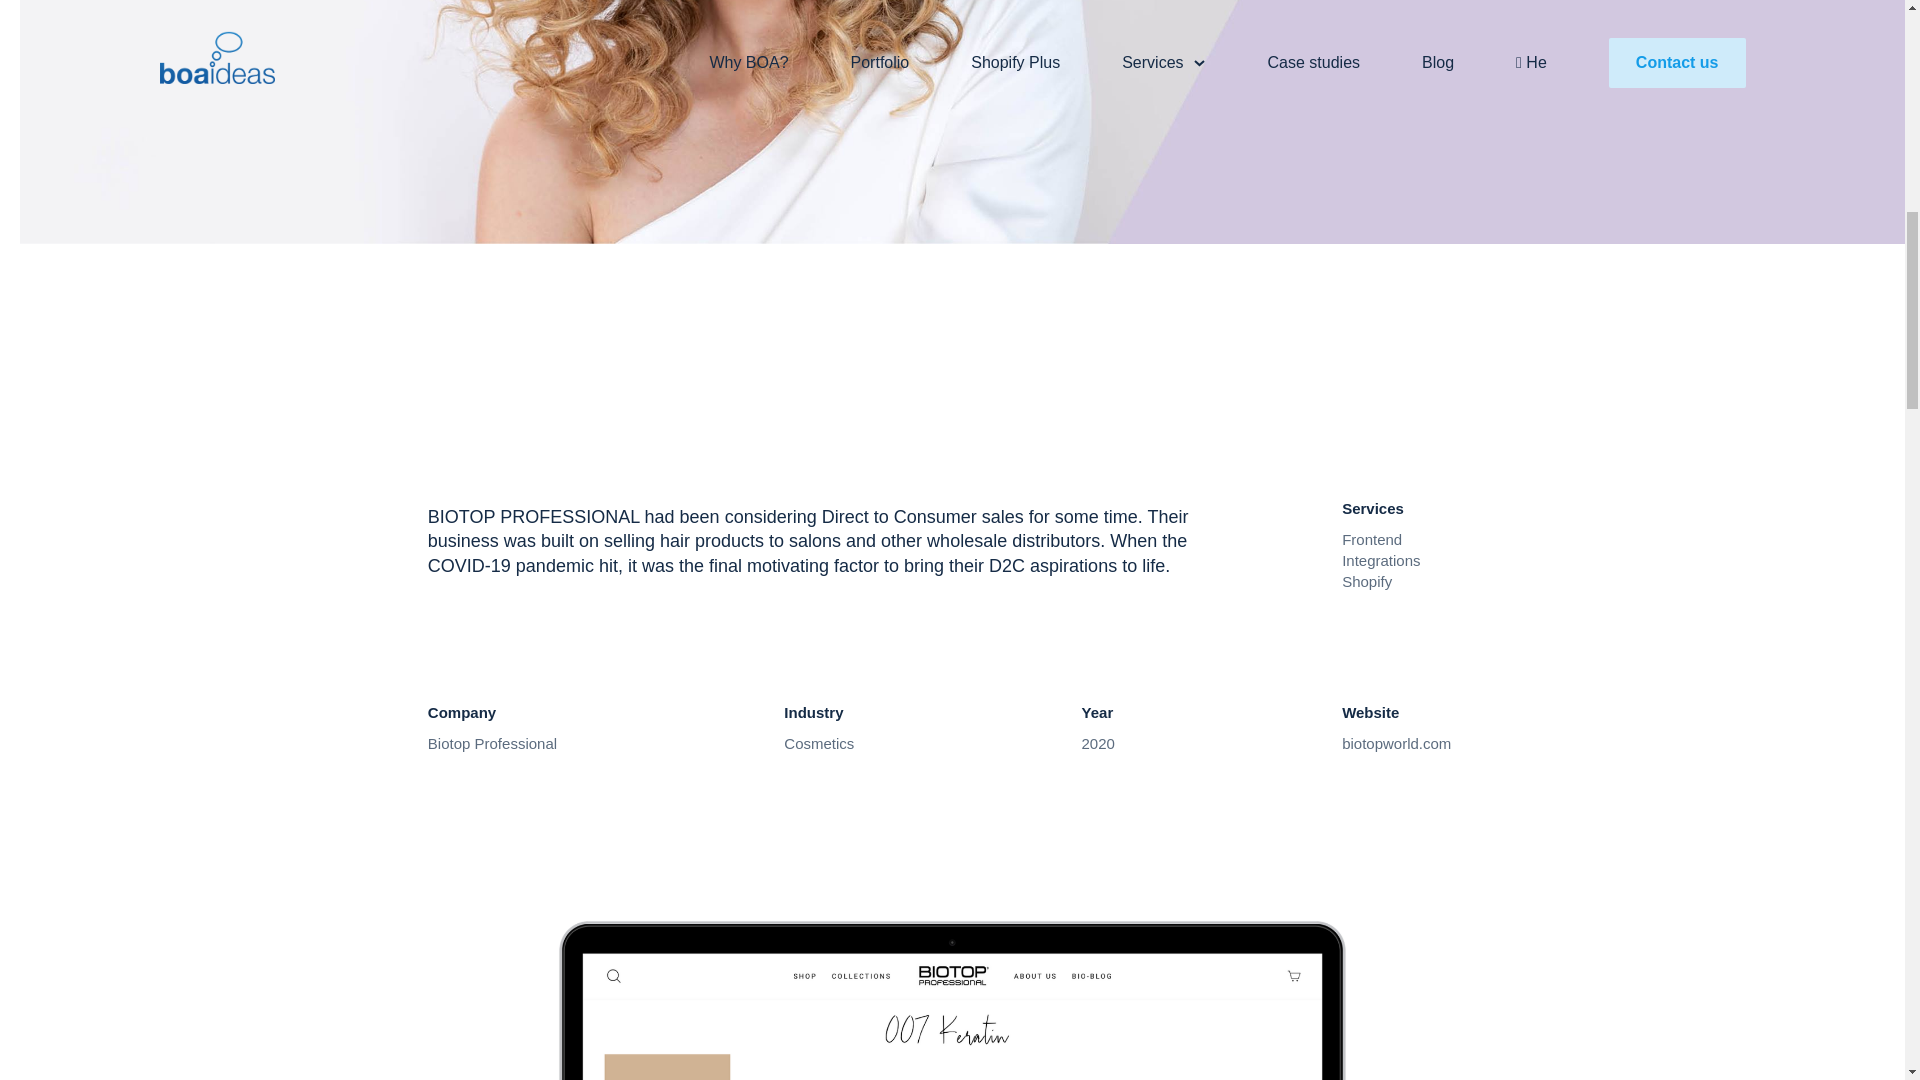 Image resolution: width=1920 pixels, height=1080 pixels. What do you see at coordinates (1396, 743) in the screenshot?
I see `biotopworld.com` at bounding box center [1396, 743].